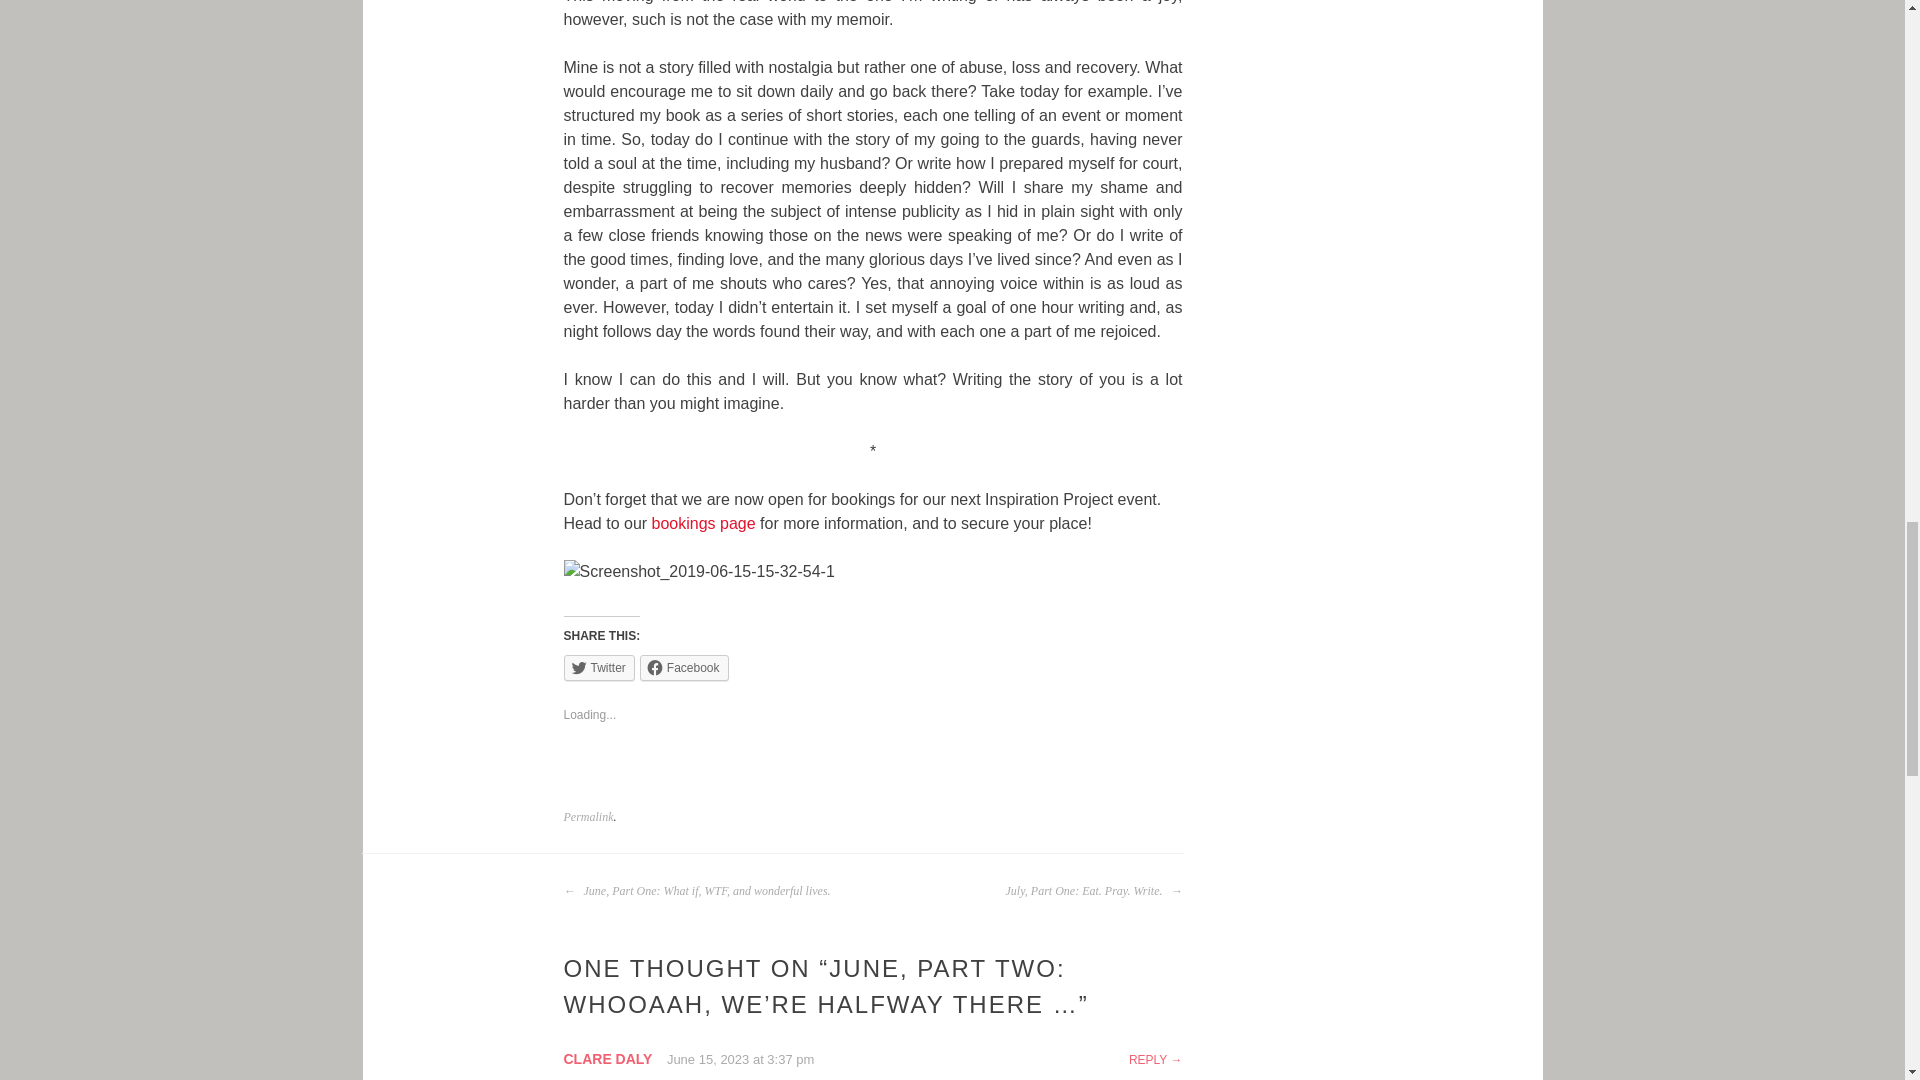  I want to click on Click to share on Facebook, so click(684, 668).